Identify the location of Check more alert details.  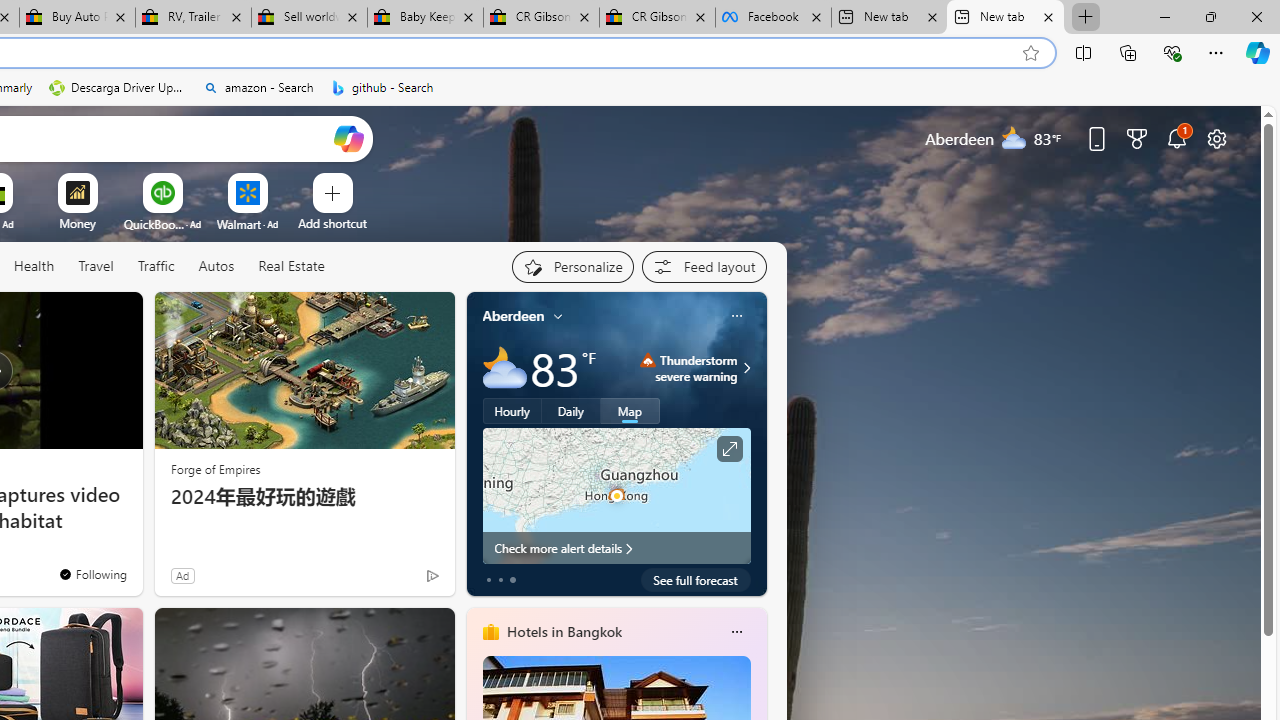
(616, 548).